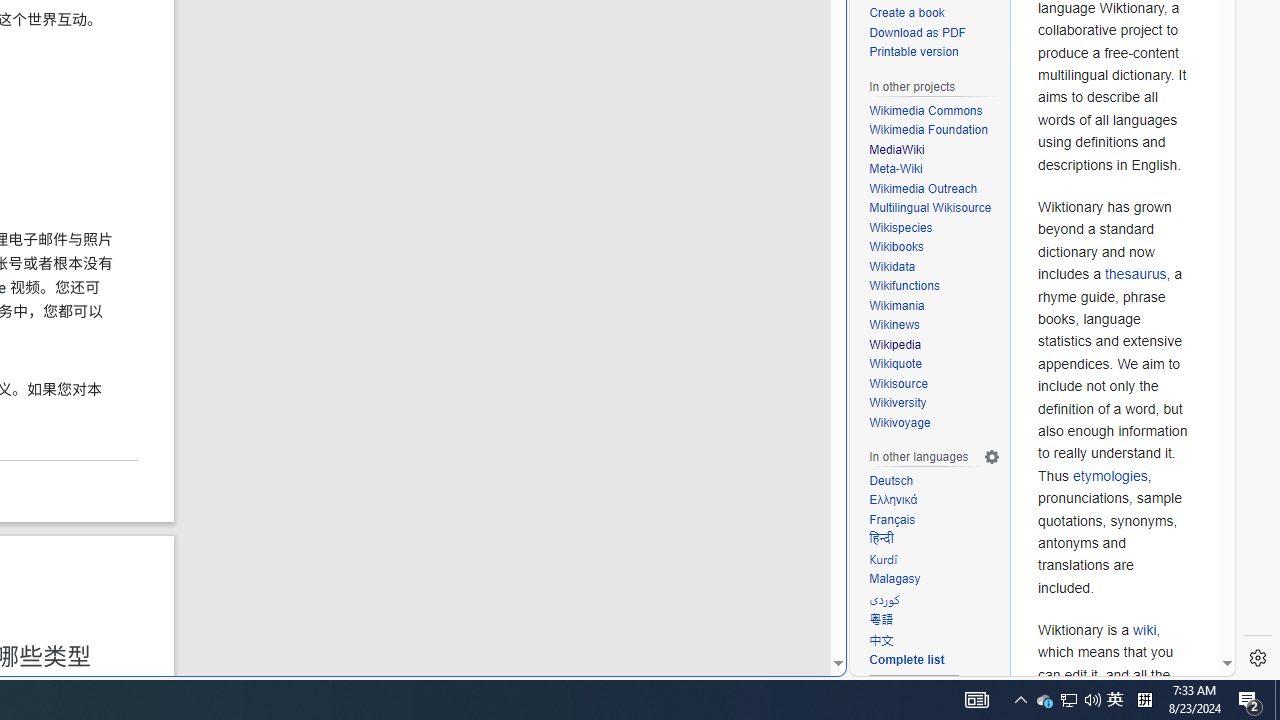  I want to click on Deutsch, so click(934, 480).